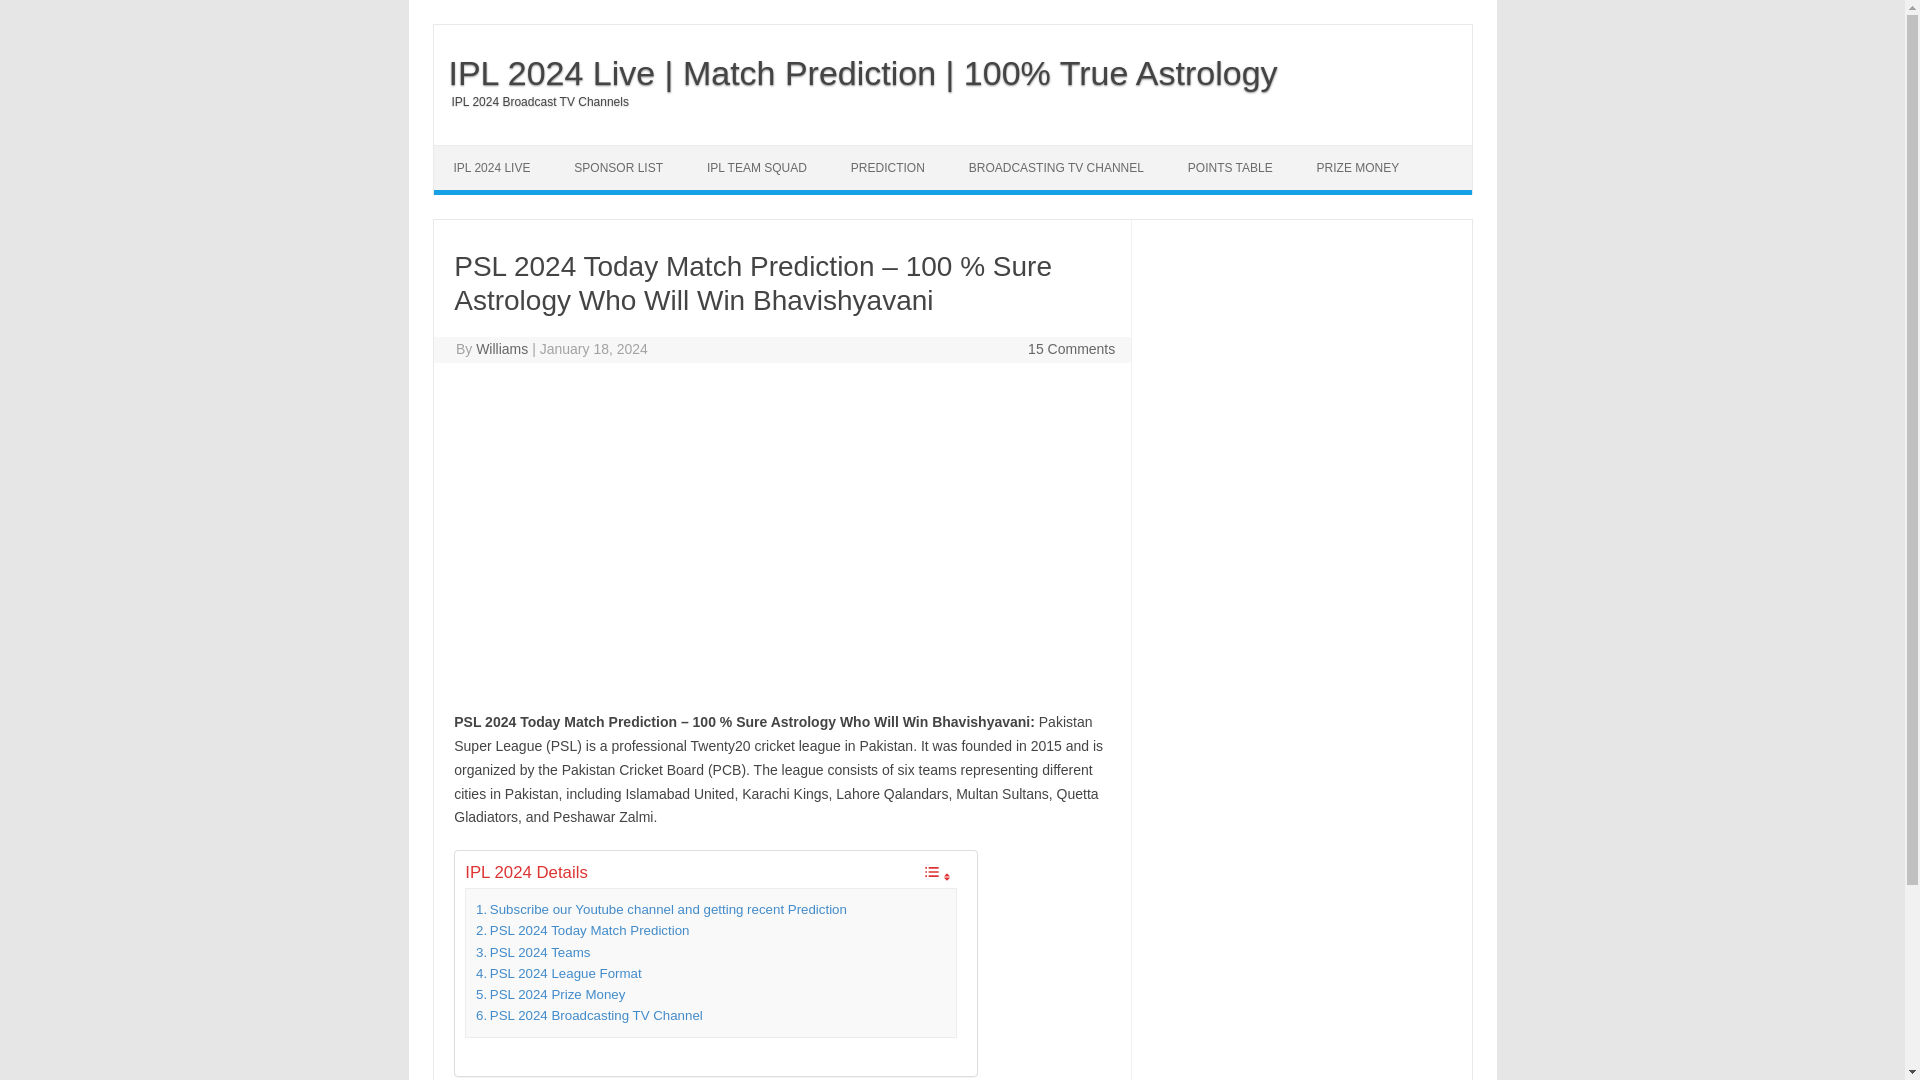 The height and width of the screenshot is (1080, 1920). Describe the element at coordinates (531, 102) in the screenshot. I see `IPL 2024 Broadcast TV Channels` at that location.